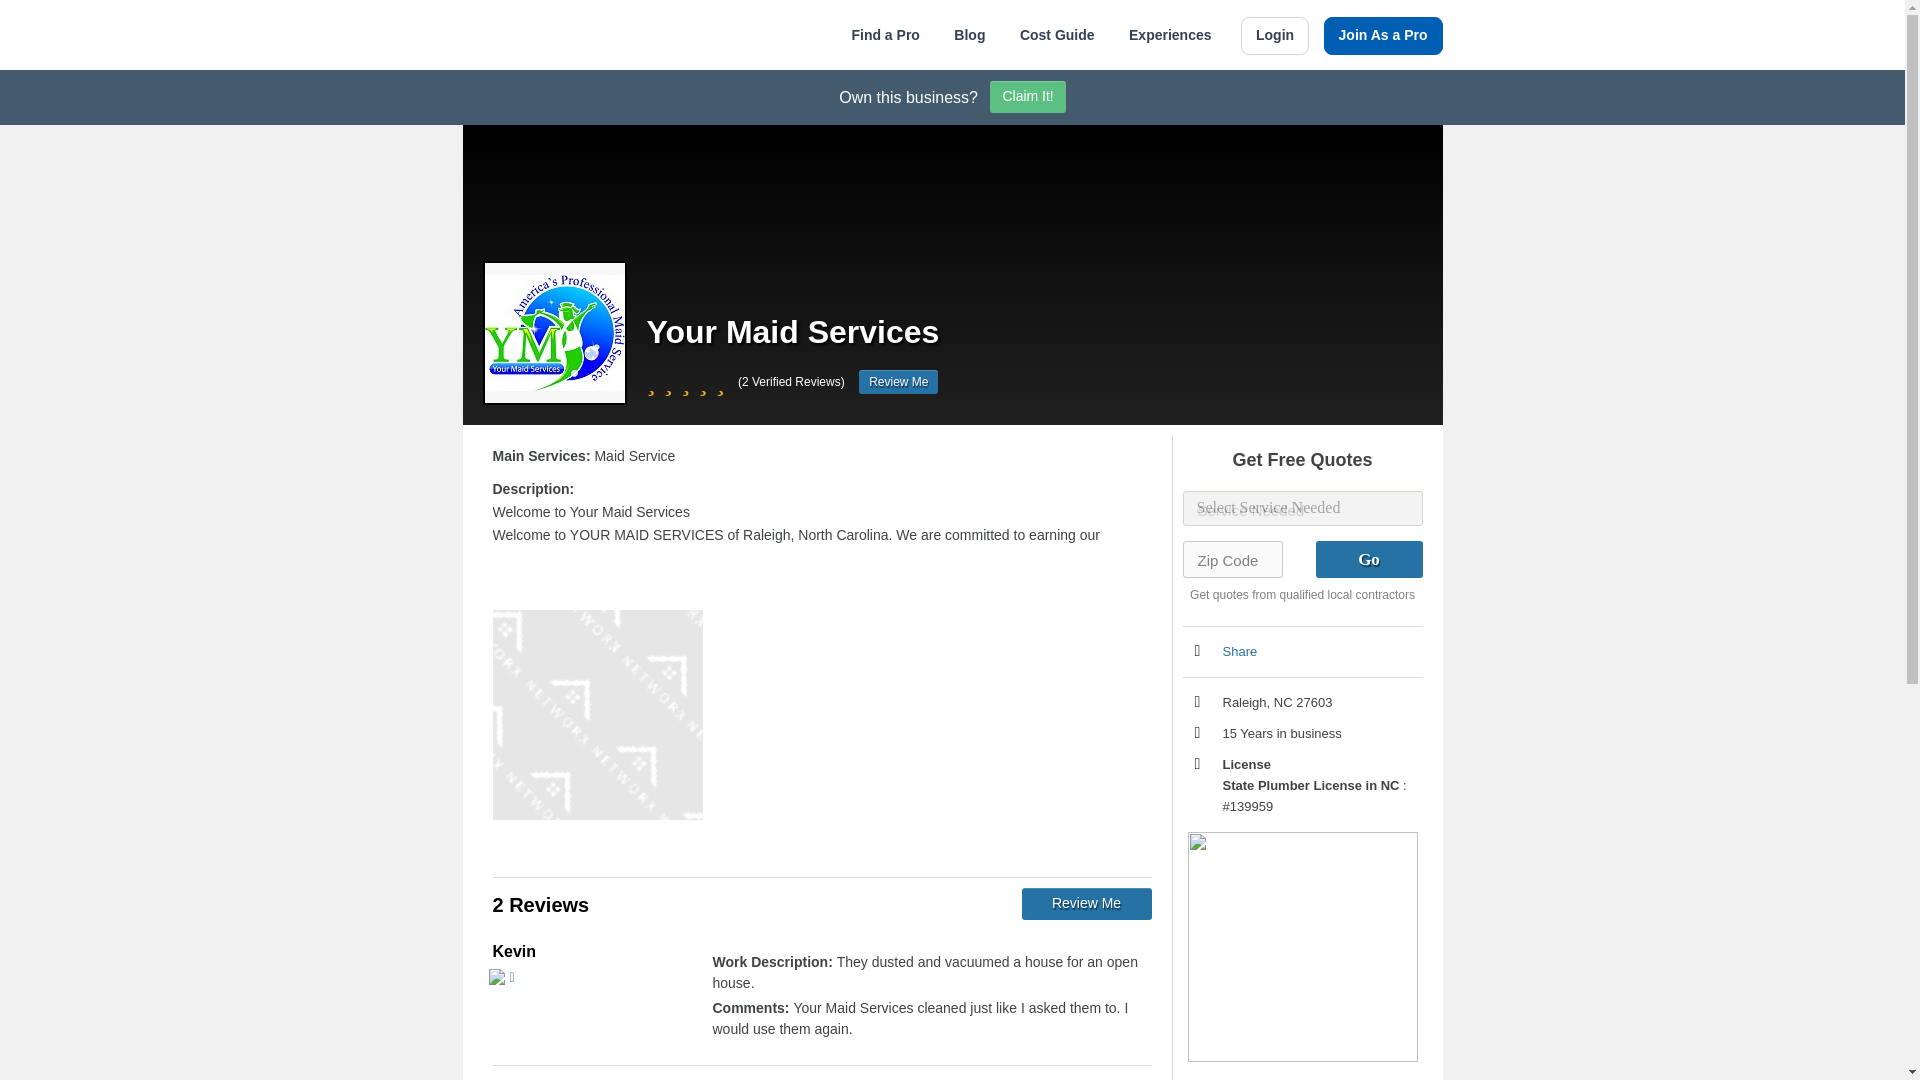  What do you see at coordinates (1274, 36) in the screenshot?
I see `Login` at bounding box center [1274, 36].